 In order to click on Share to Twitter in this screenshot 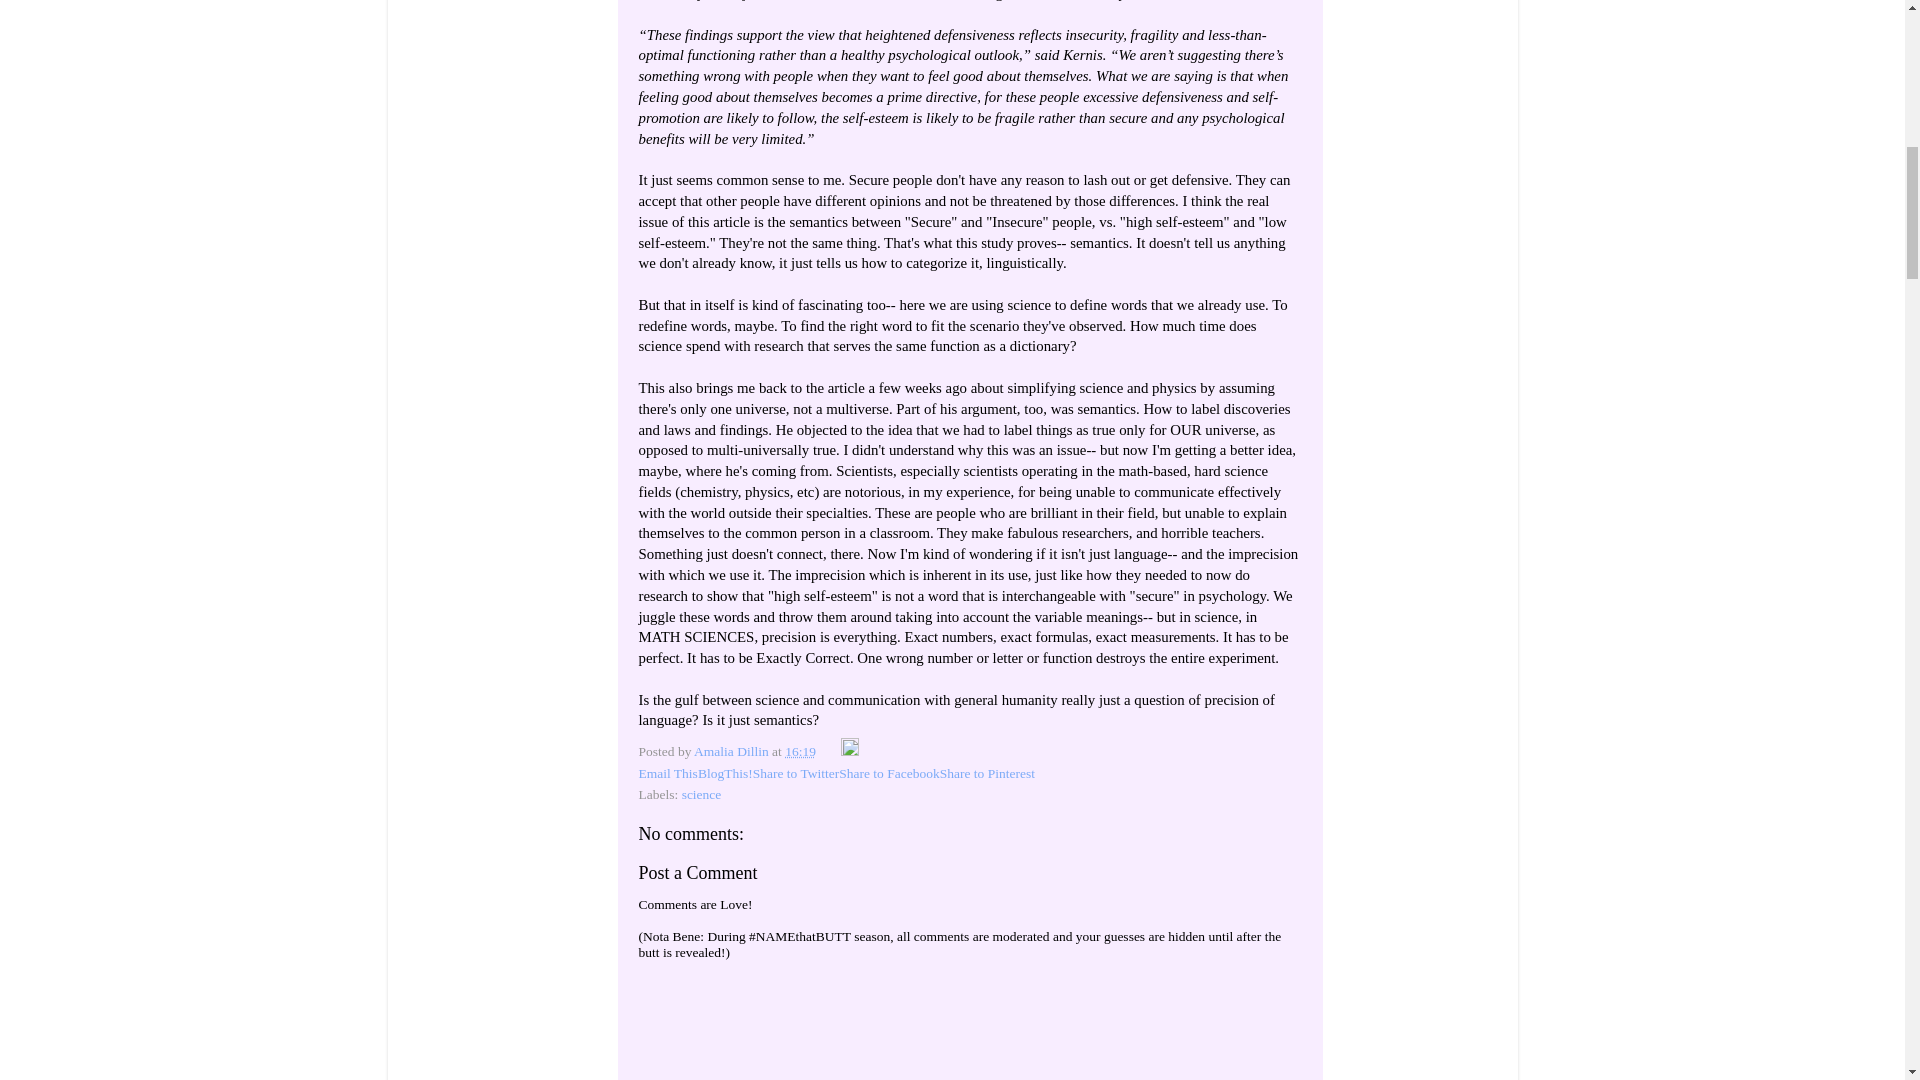, I will do `click(796, 772)`.